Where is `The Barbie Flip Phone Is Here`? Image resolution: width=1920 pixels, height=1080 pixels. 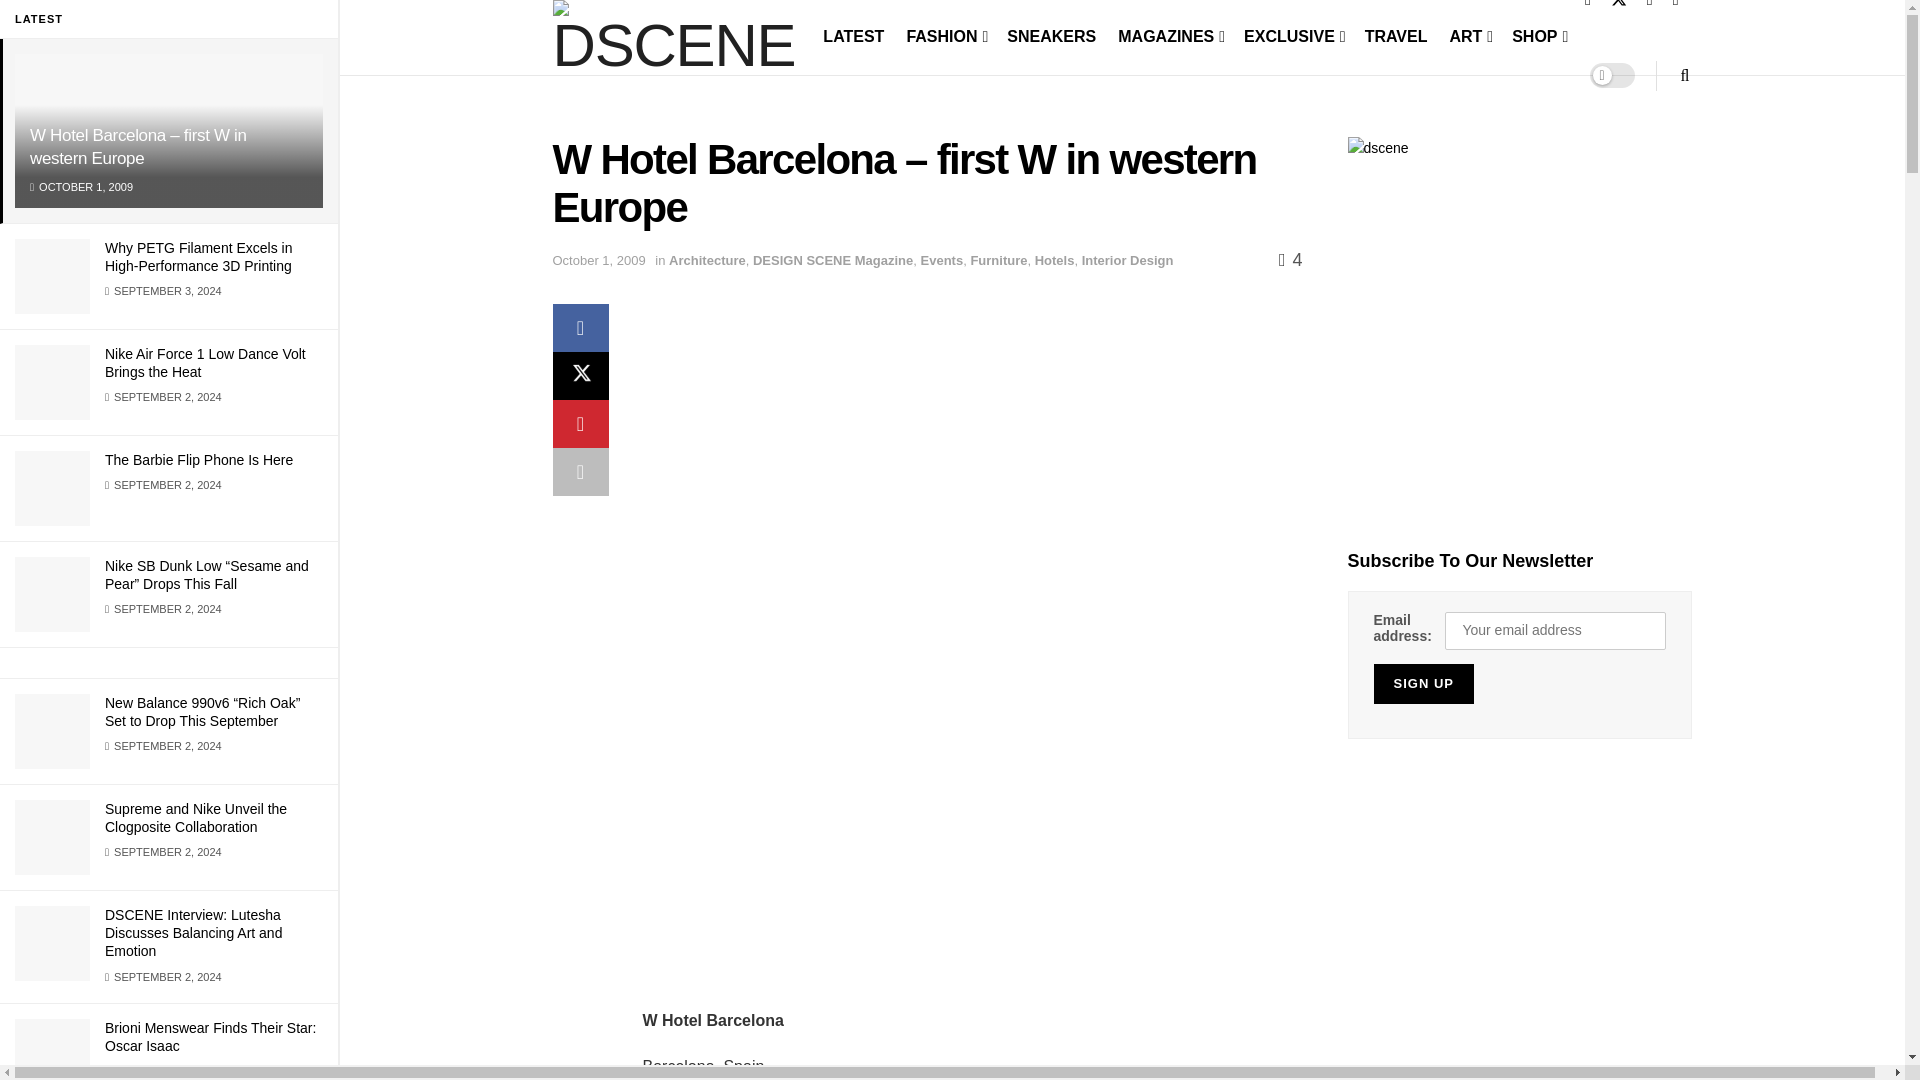 The Barbie Flip Phone Is Here is located at coordinates (199, 460).